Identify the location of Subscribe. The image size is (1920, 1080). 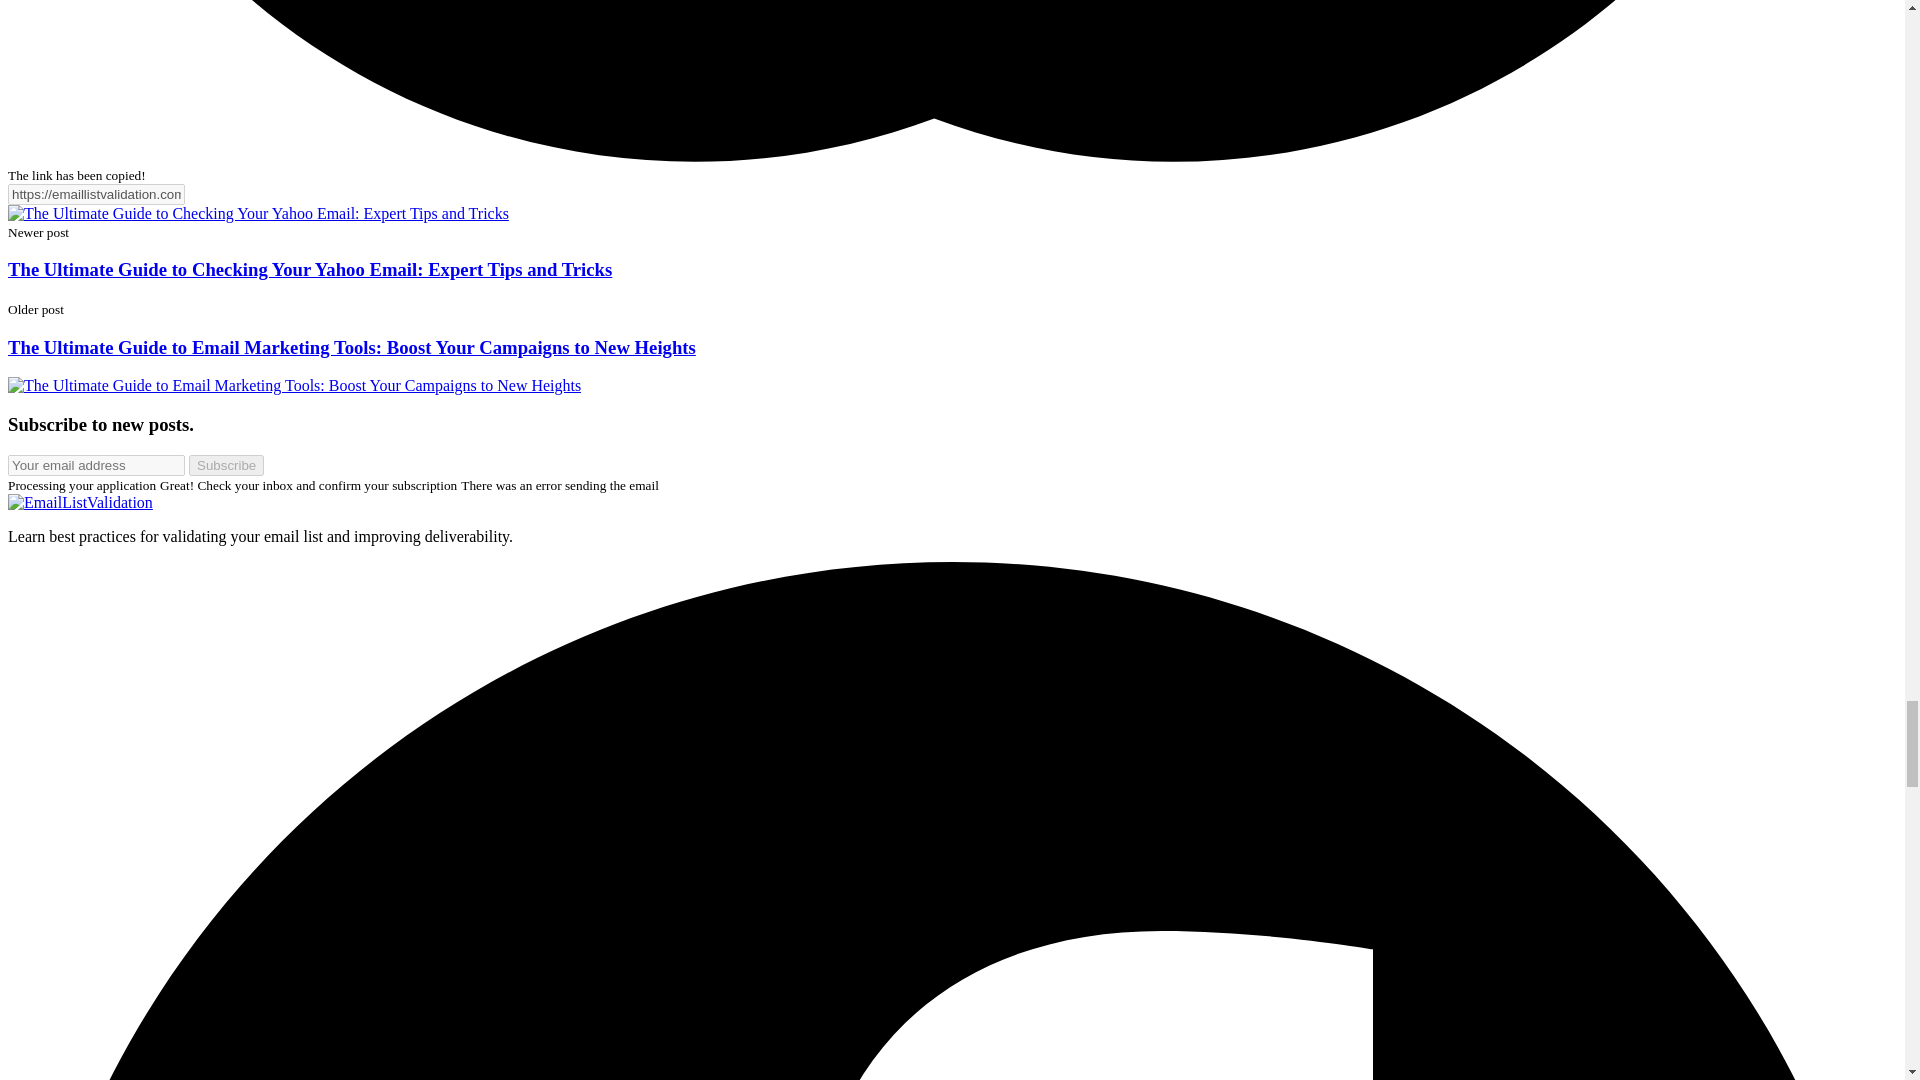
(226, 465).